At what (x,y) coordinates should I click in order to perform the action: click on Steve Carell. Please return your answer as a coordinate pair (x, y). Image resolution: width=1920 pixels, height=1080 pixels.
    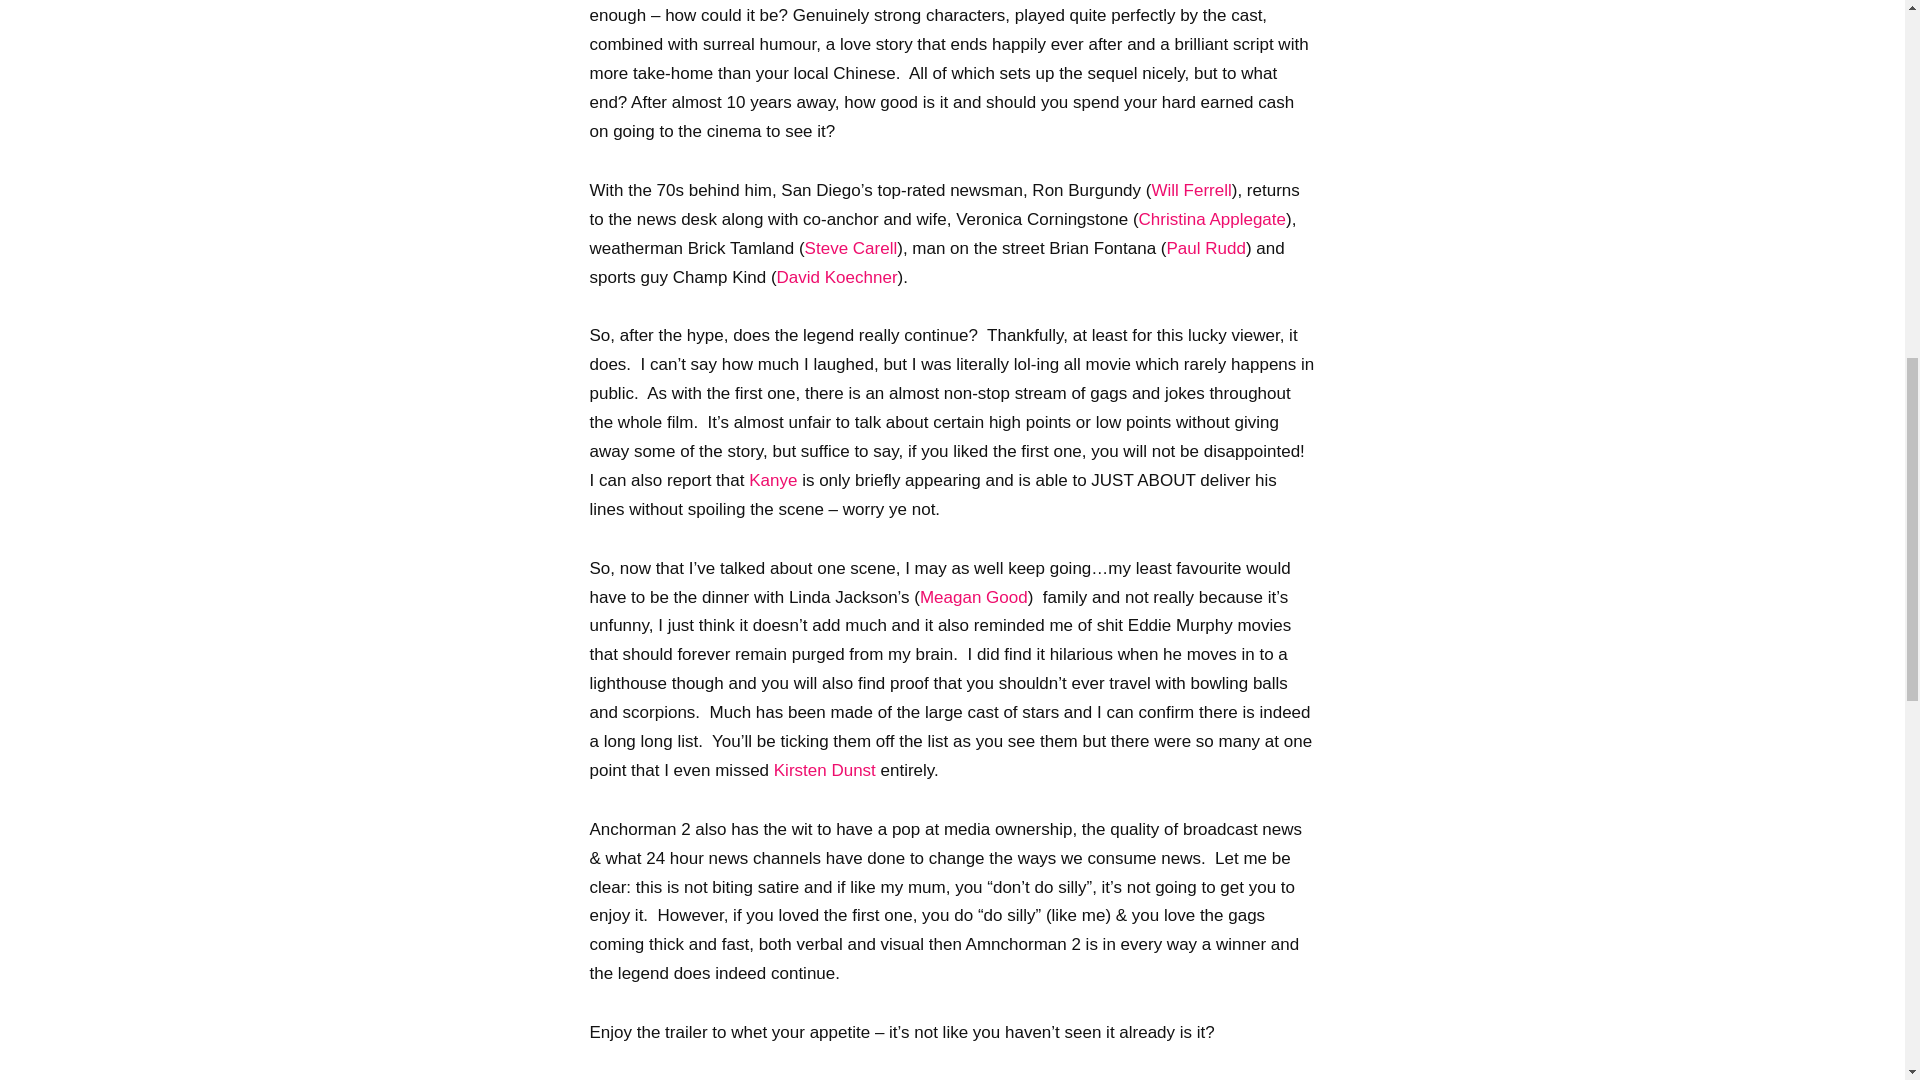
    Looking at the image, I should click on (851, 248).